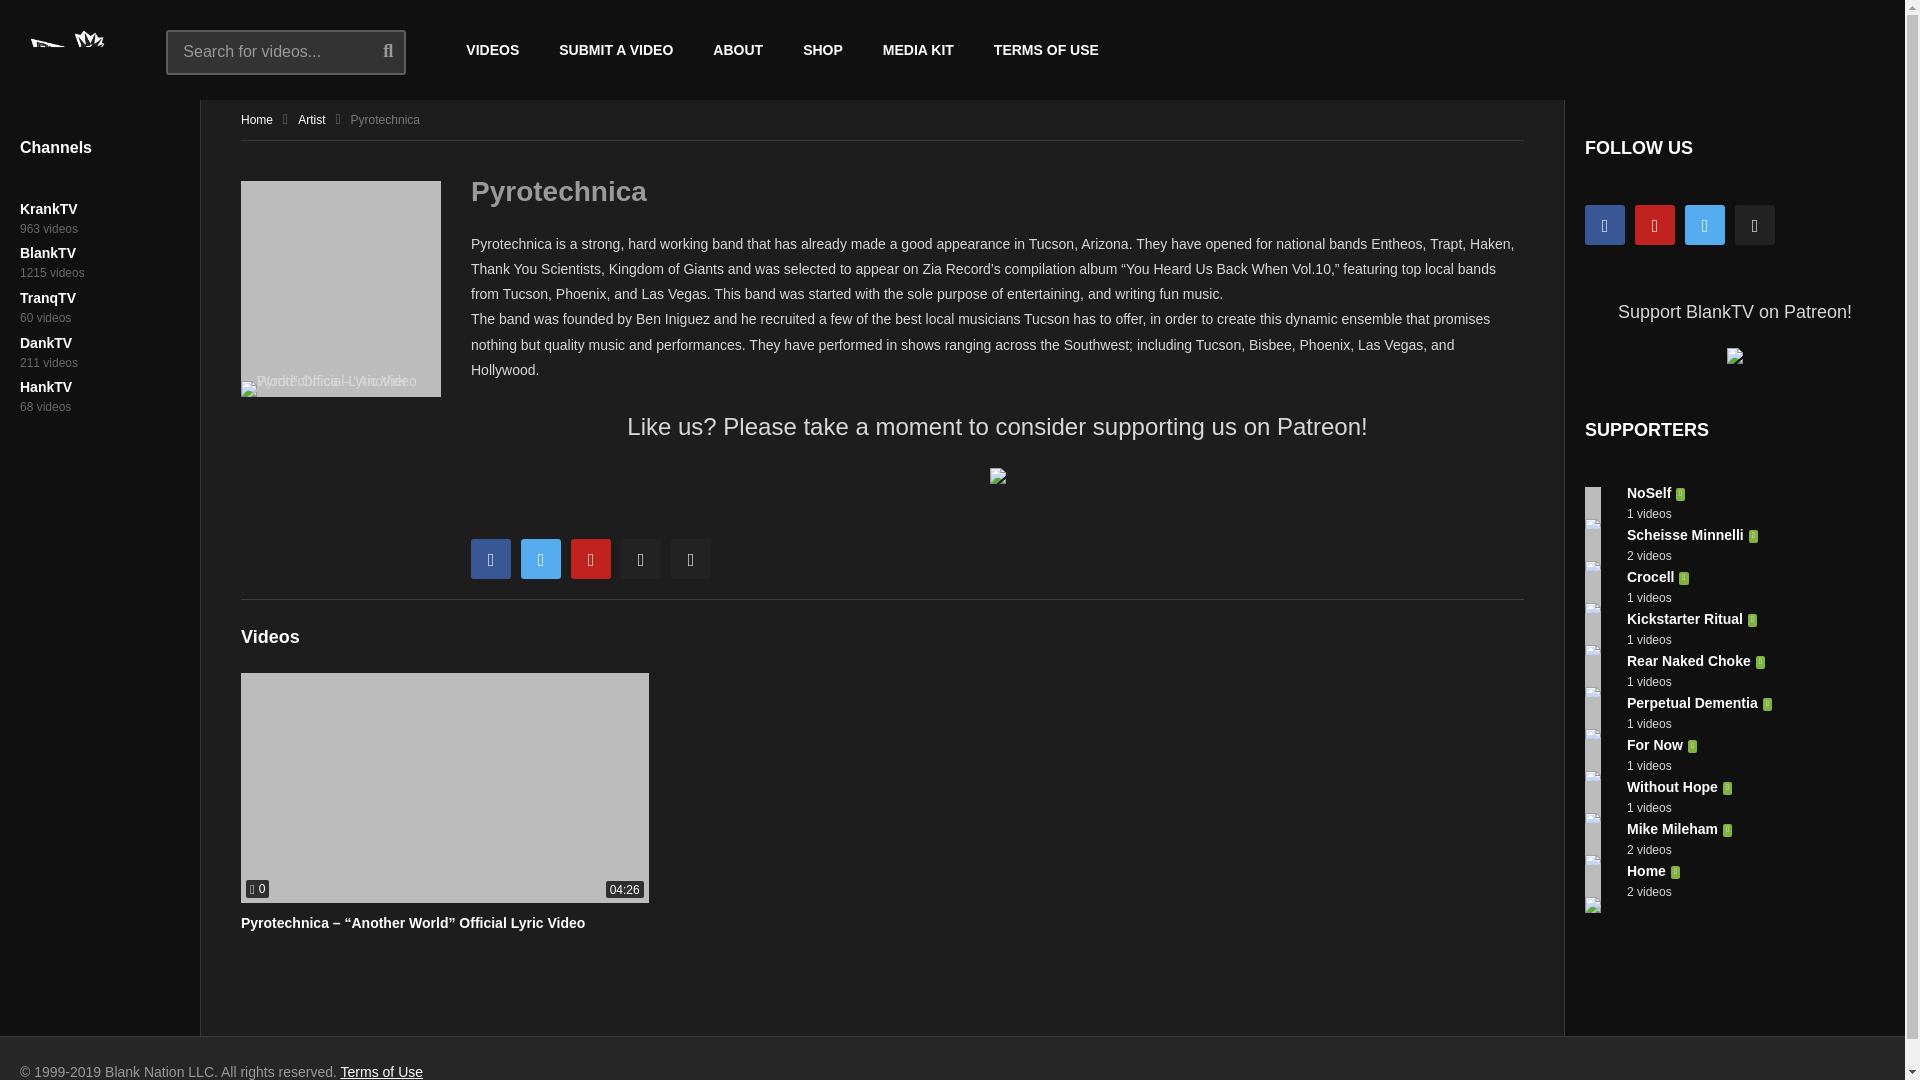  Describe the element at coordinates (1046, 50) in the screenshot. I see `TERMS OF USE` at that location.